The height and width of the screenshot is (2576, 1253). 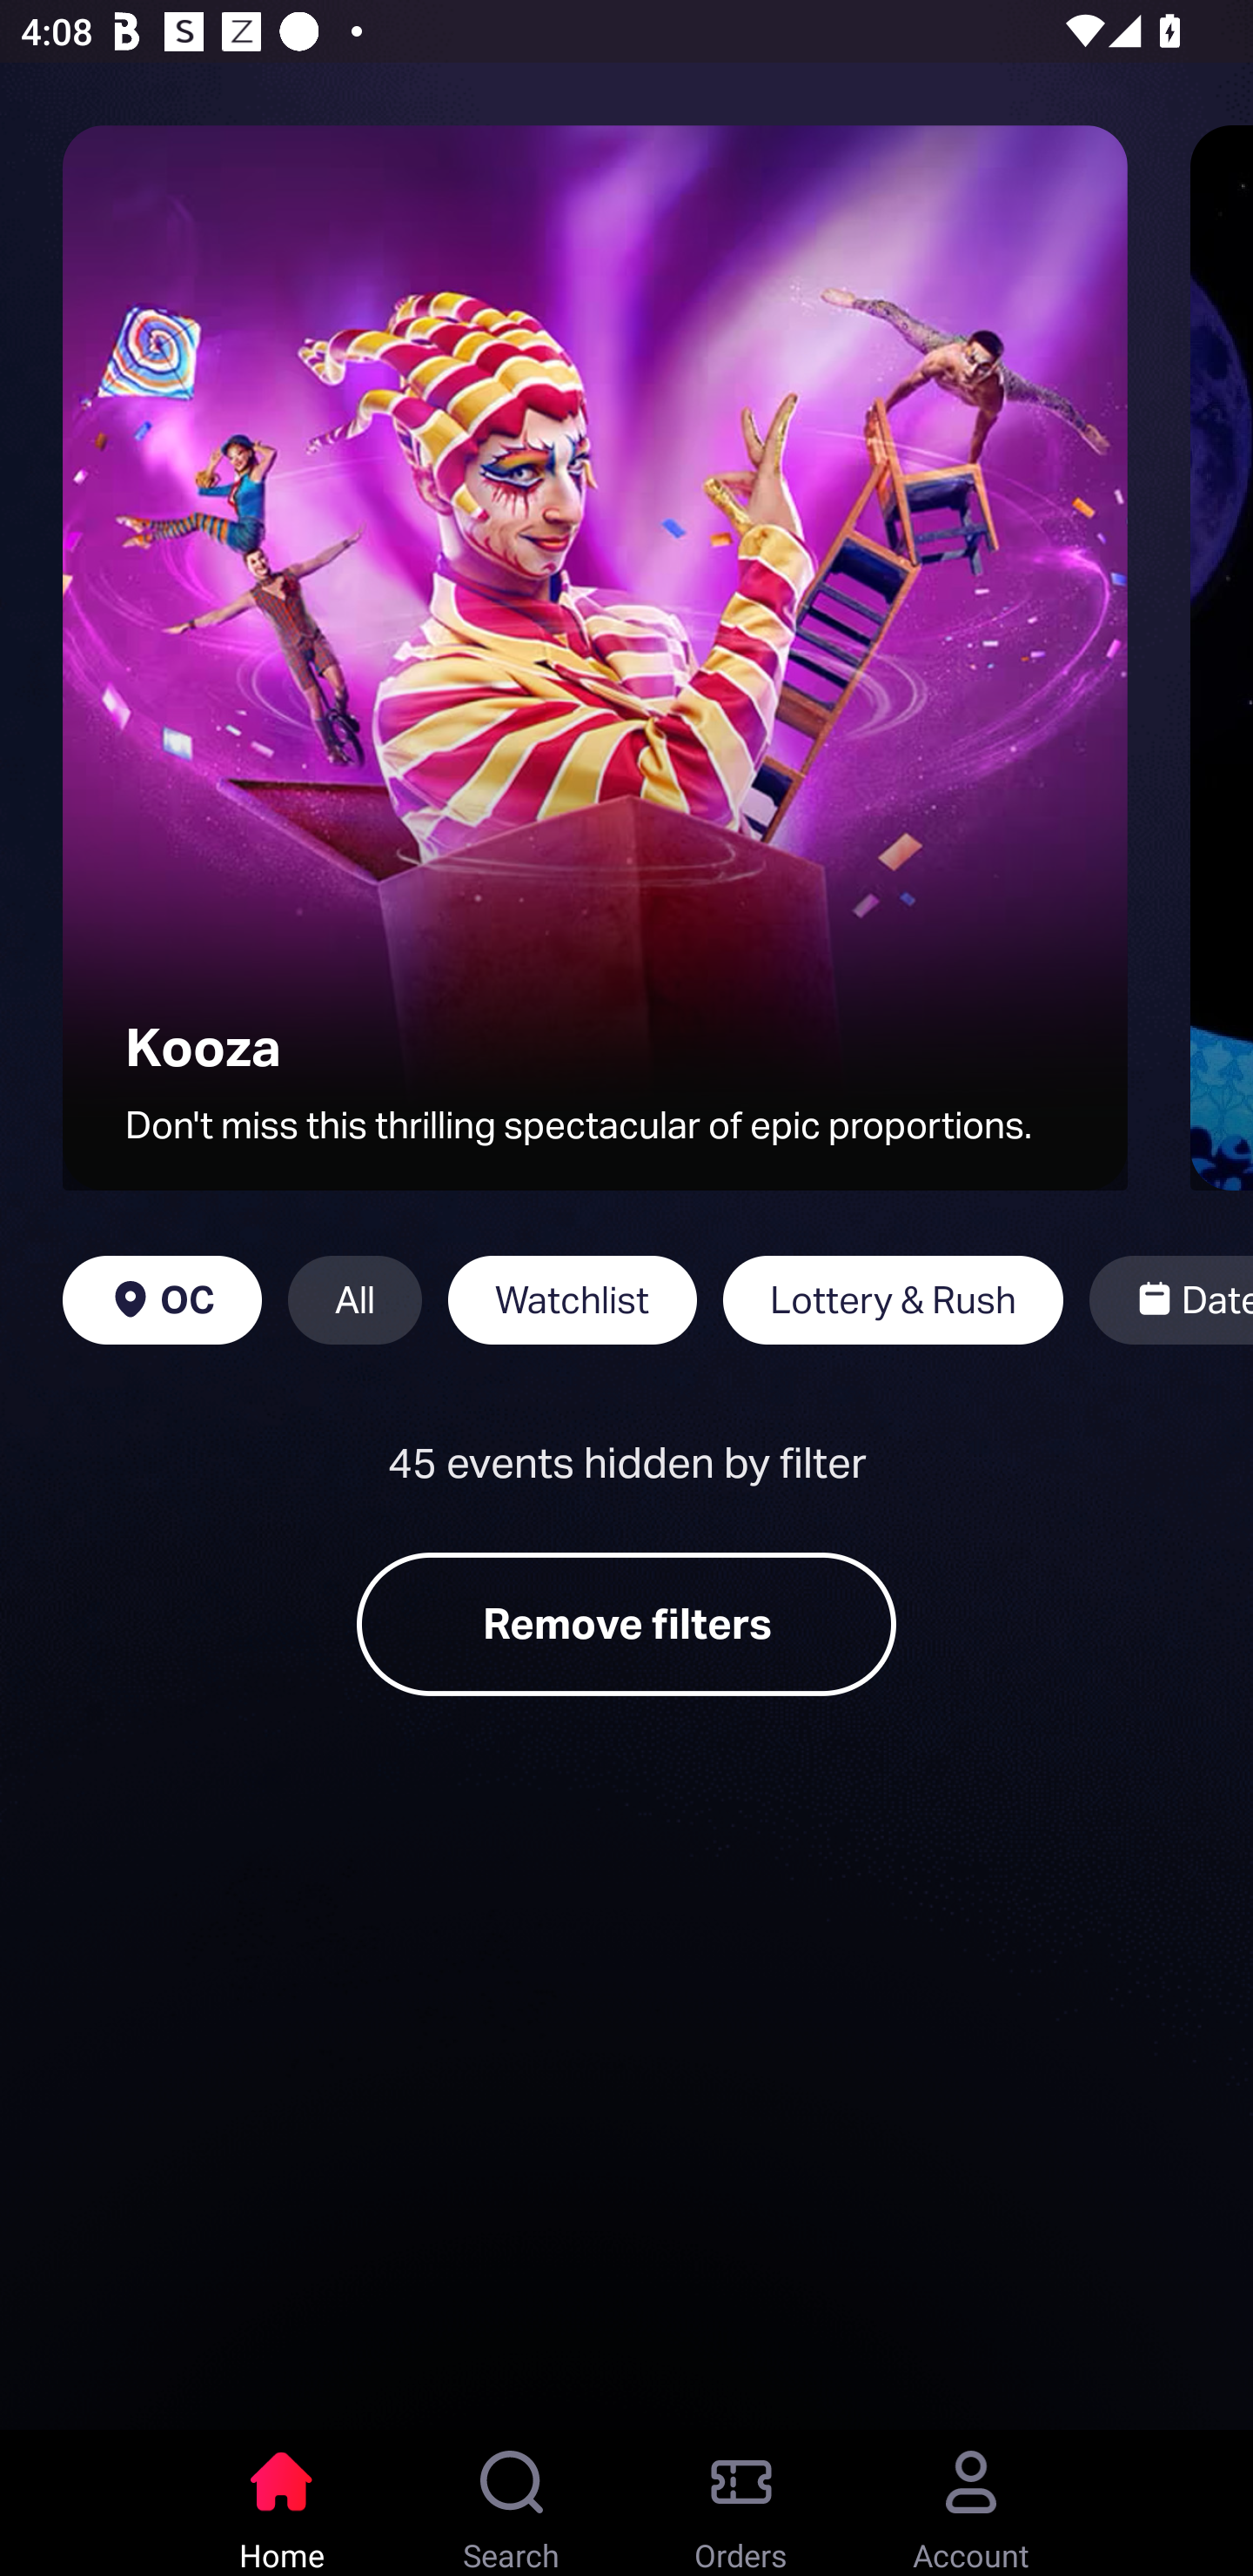 What do you see at coordinates (355, 1300) in the screenshot?
I see `All` at bounding box center [355, 1300].